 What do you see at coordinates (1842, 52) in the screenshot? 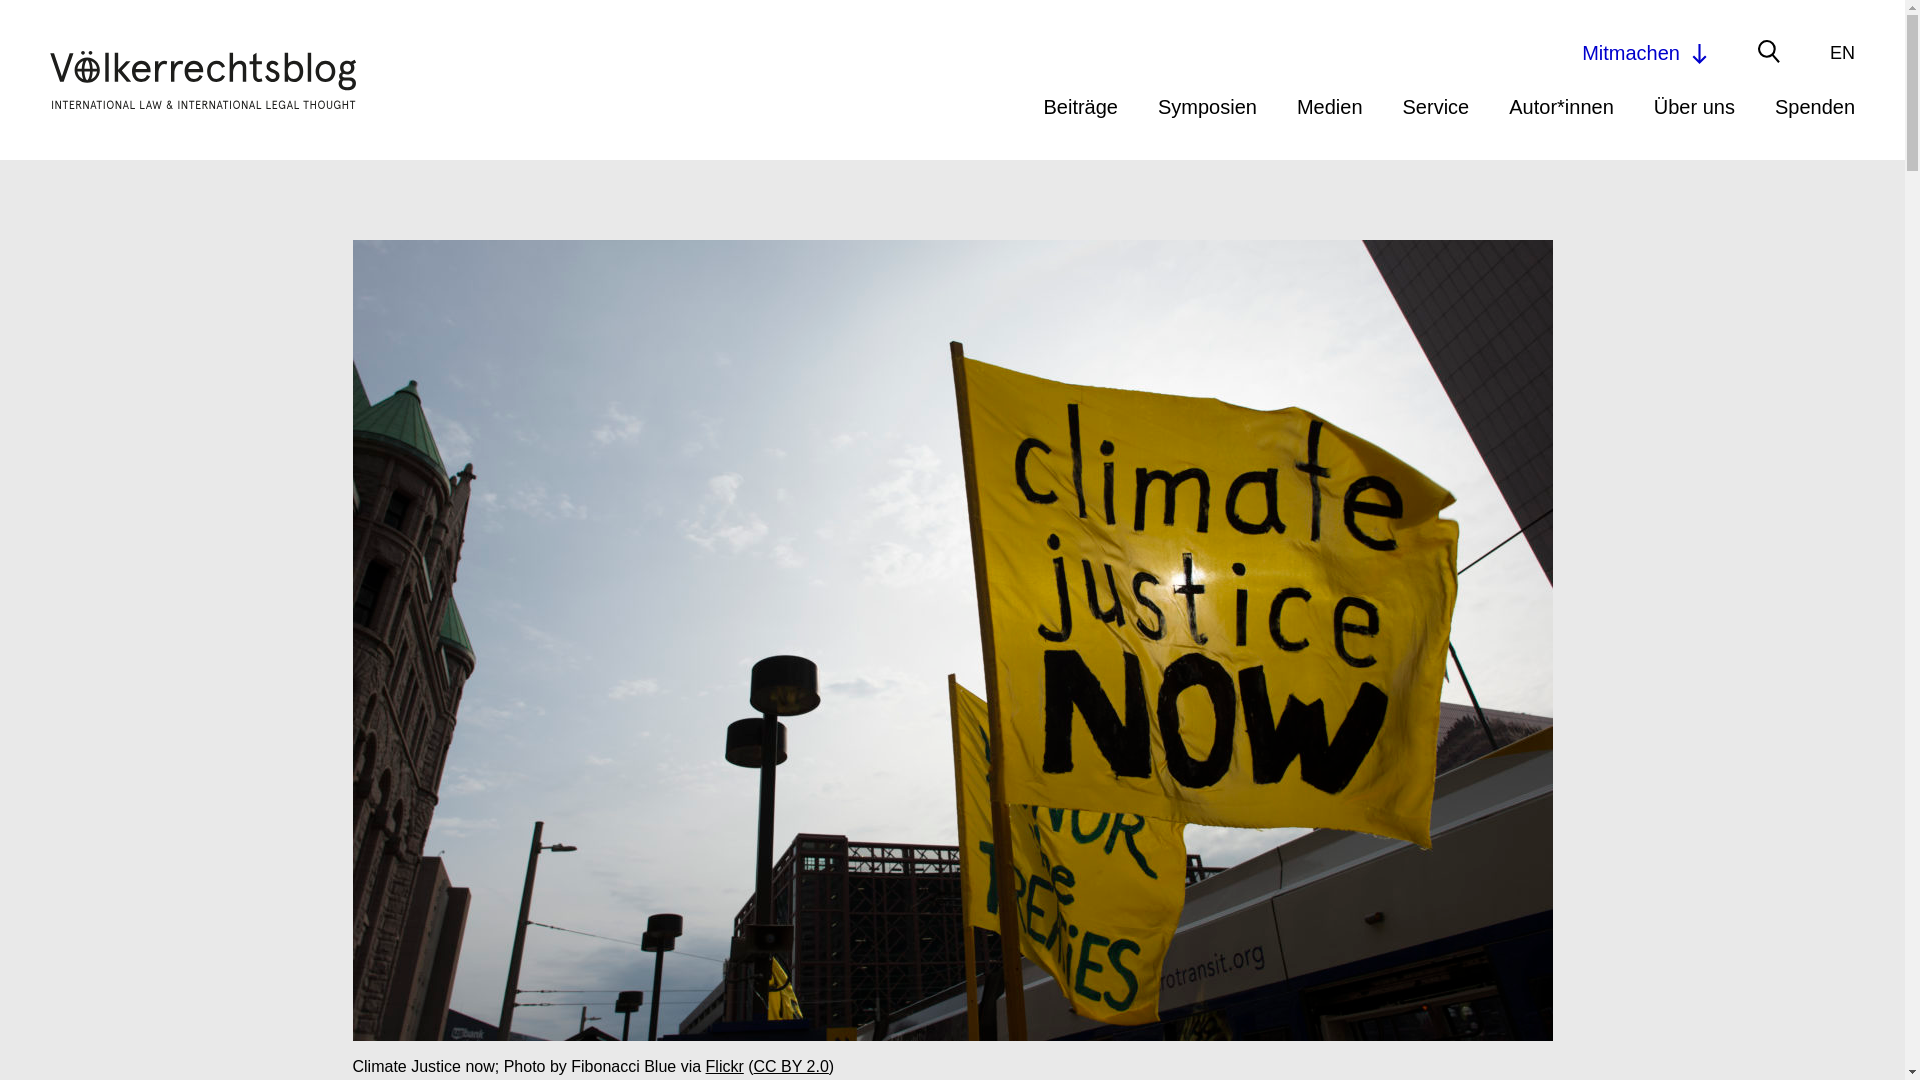
I see `EN` at bounding box center [1842, 52].